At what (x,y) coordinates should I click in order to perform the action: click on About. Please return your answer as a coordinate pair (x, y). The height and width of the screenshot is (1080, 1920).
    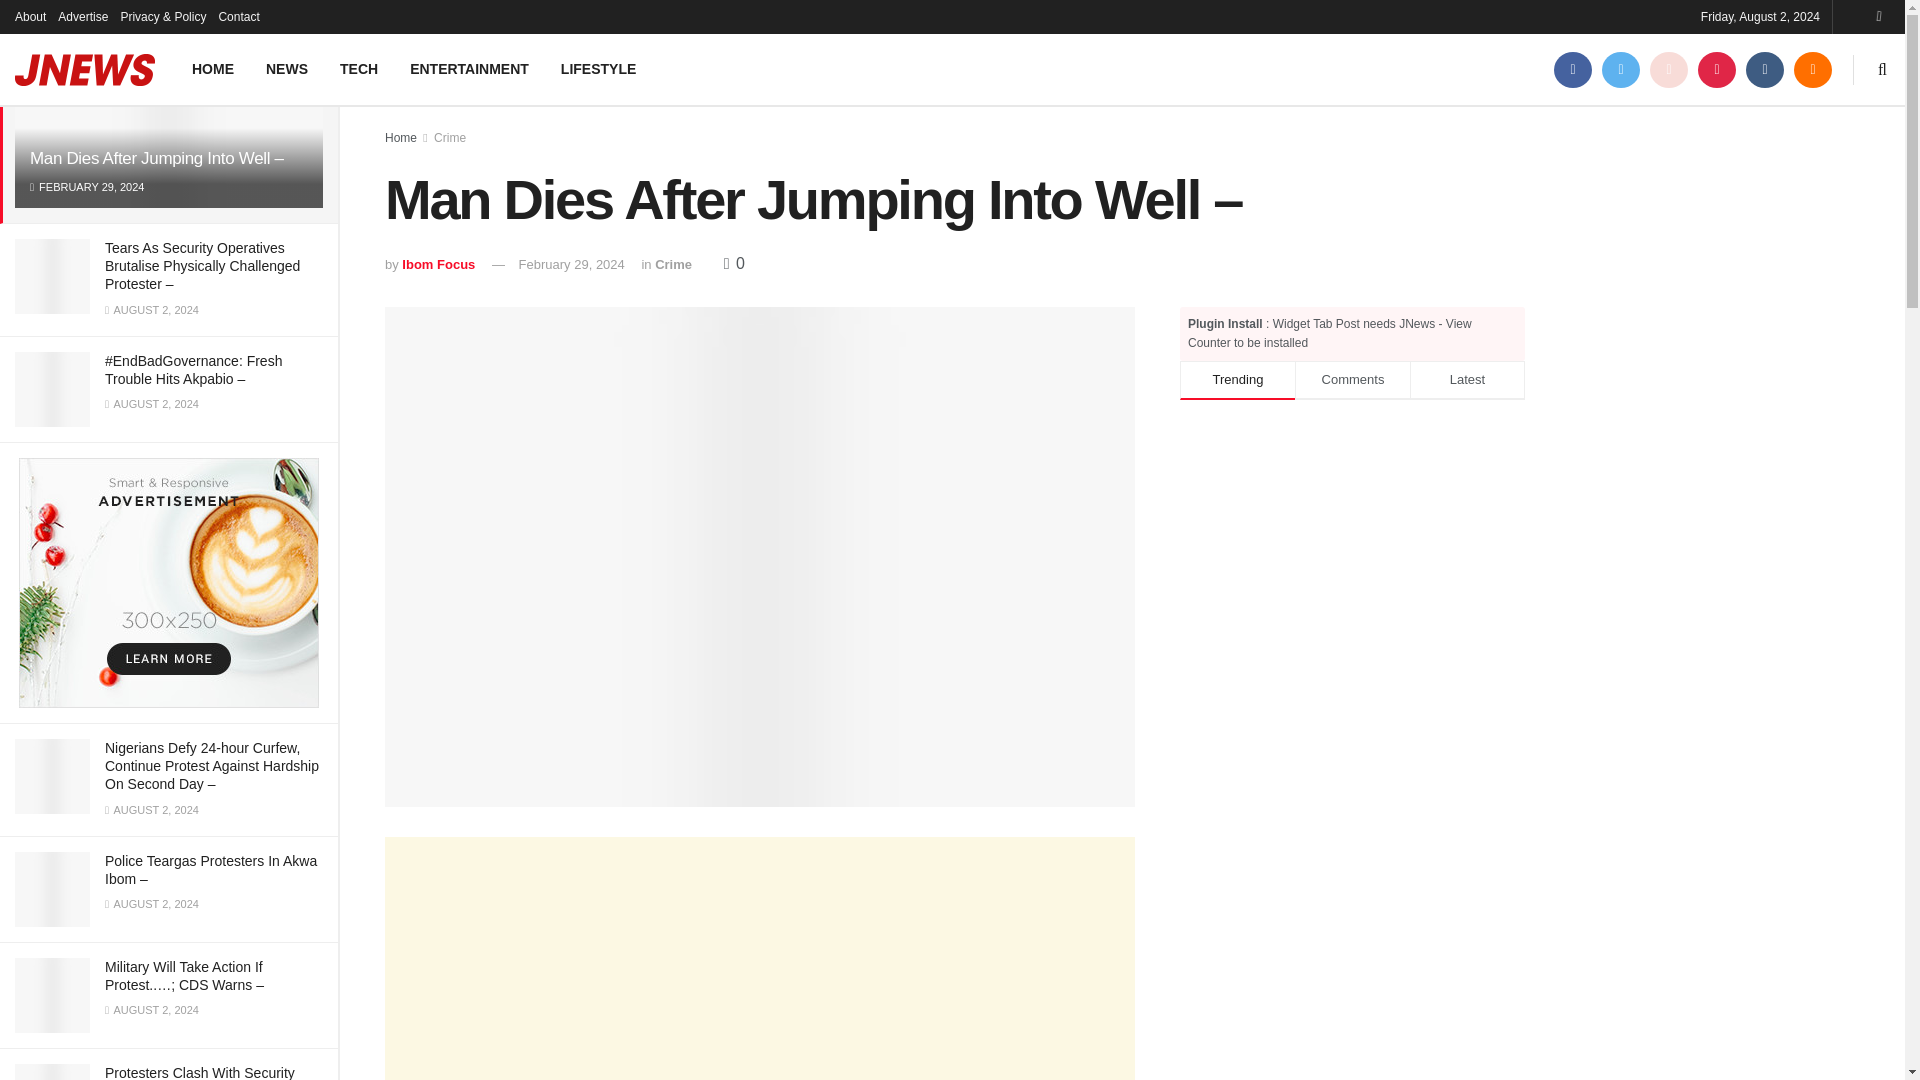
    Looking at the image, I should click on (30, 16).